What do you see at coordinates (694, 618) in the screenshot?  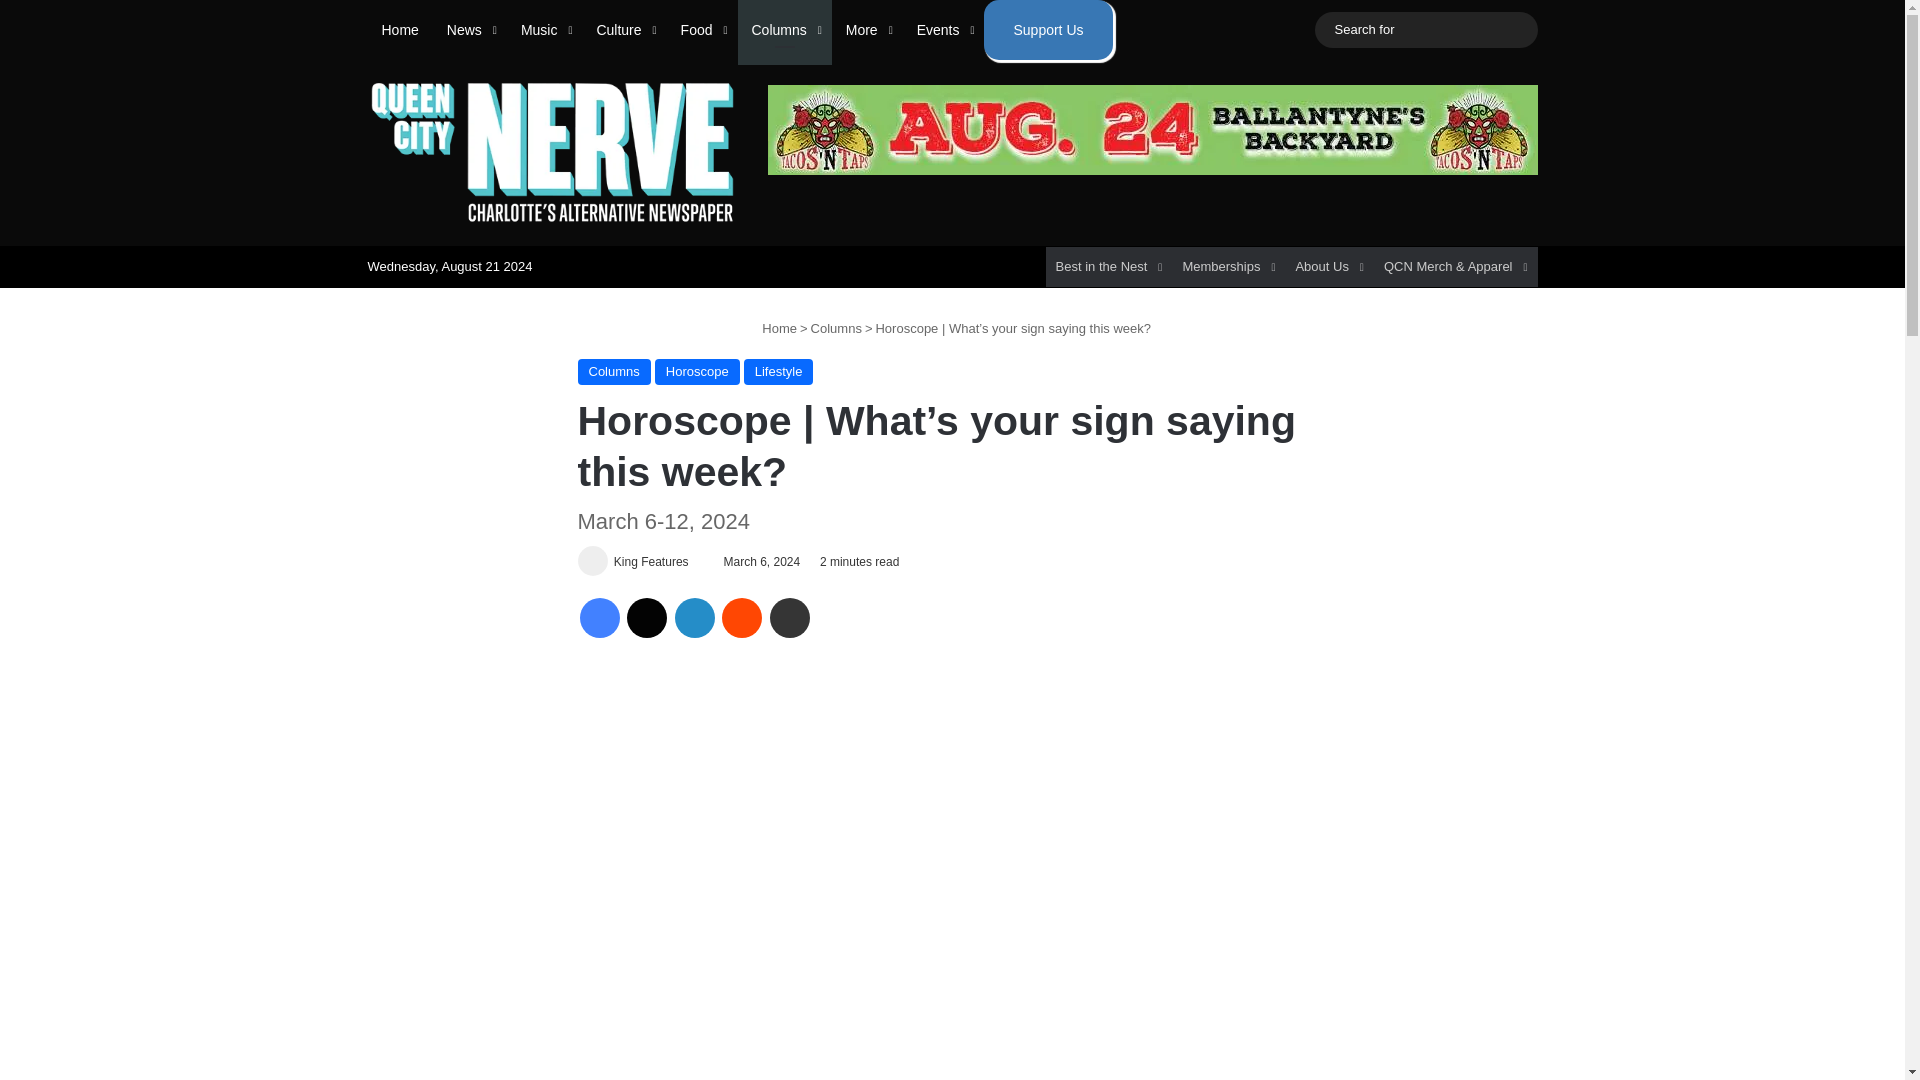 I see `LinkedIn` at bounding box center [694, 618].